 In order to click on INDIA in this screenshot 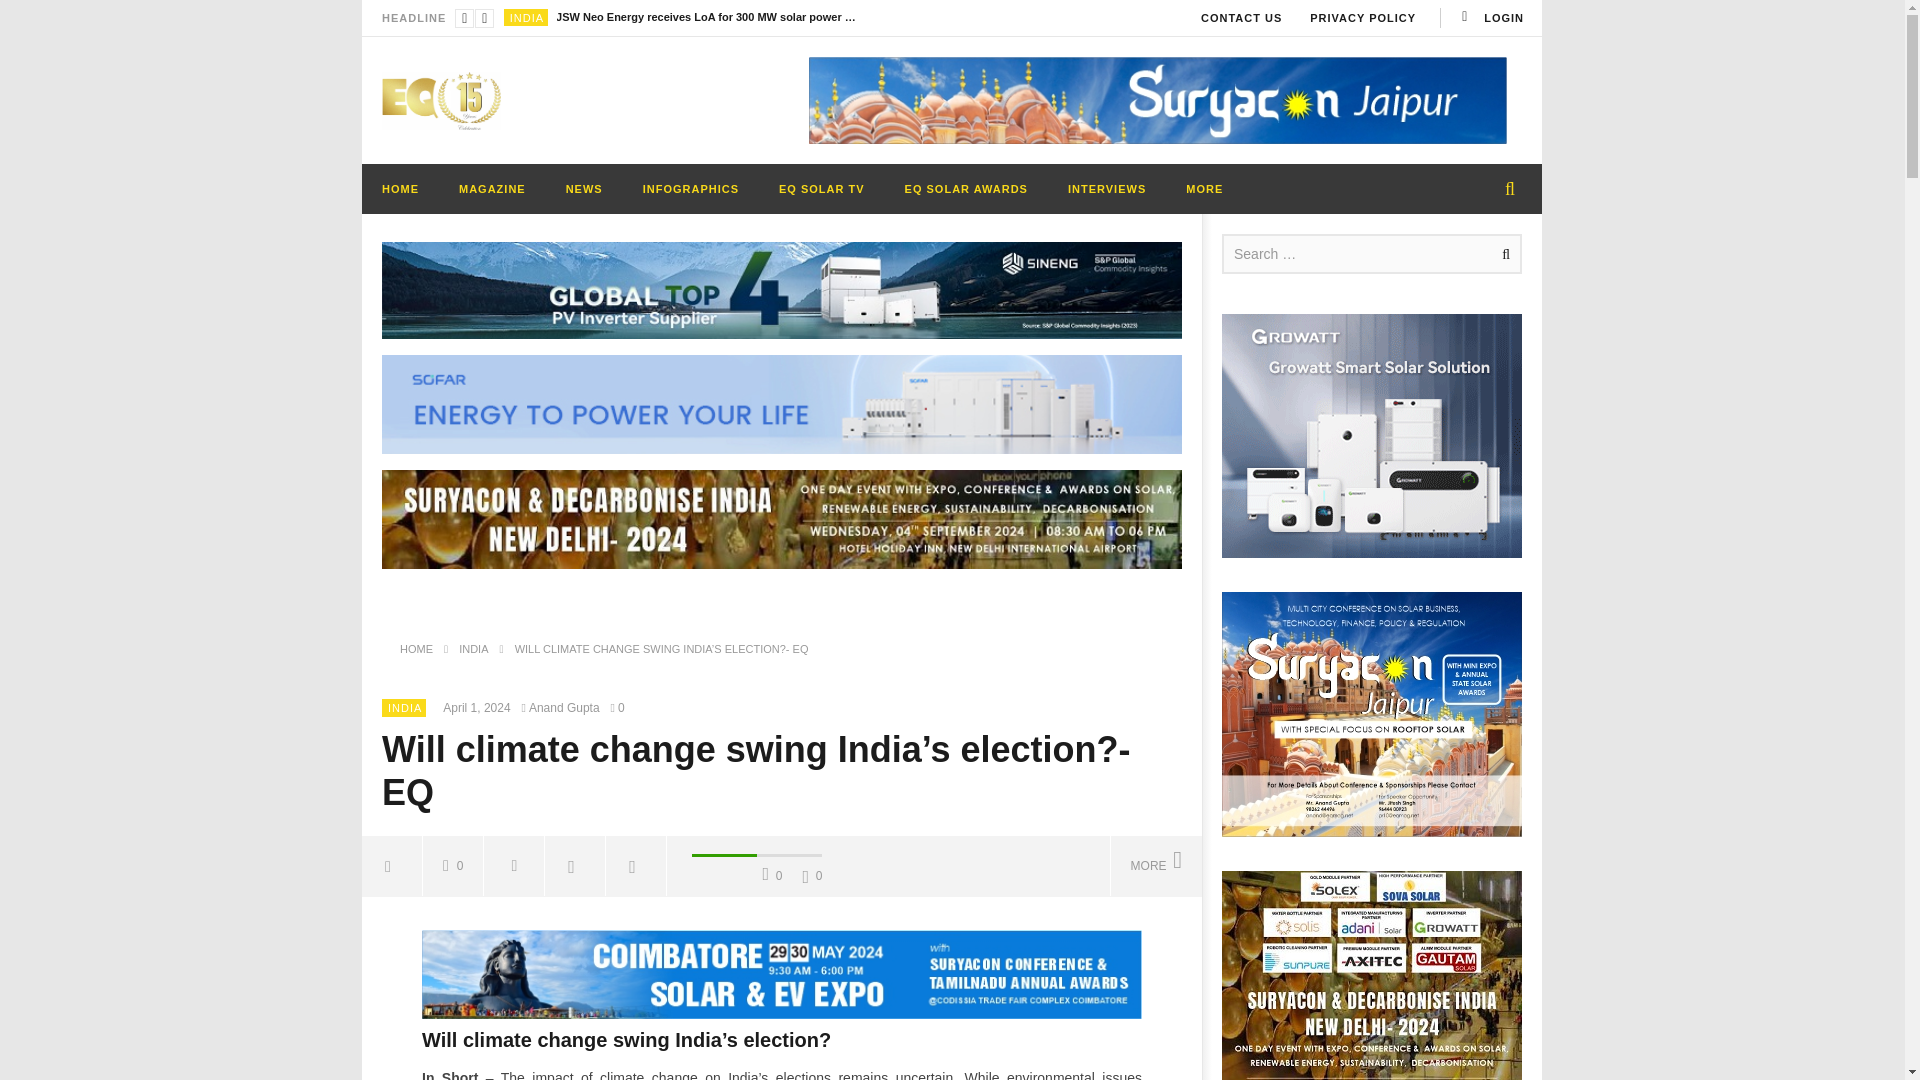, I will do `click(526, 17)`.